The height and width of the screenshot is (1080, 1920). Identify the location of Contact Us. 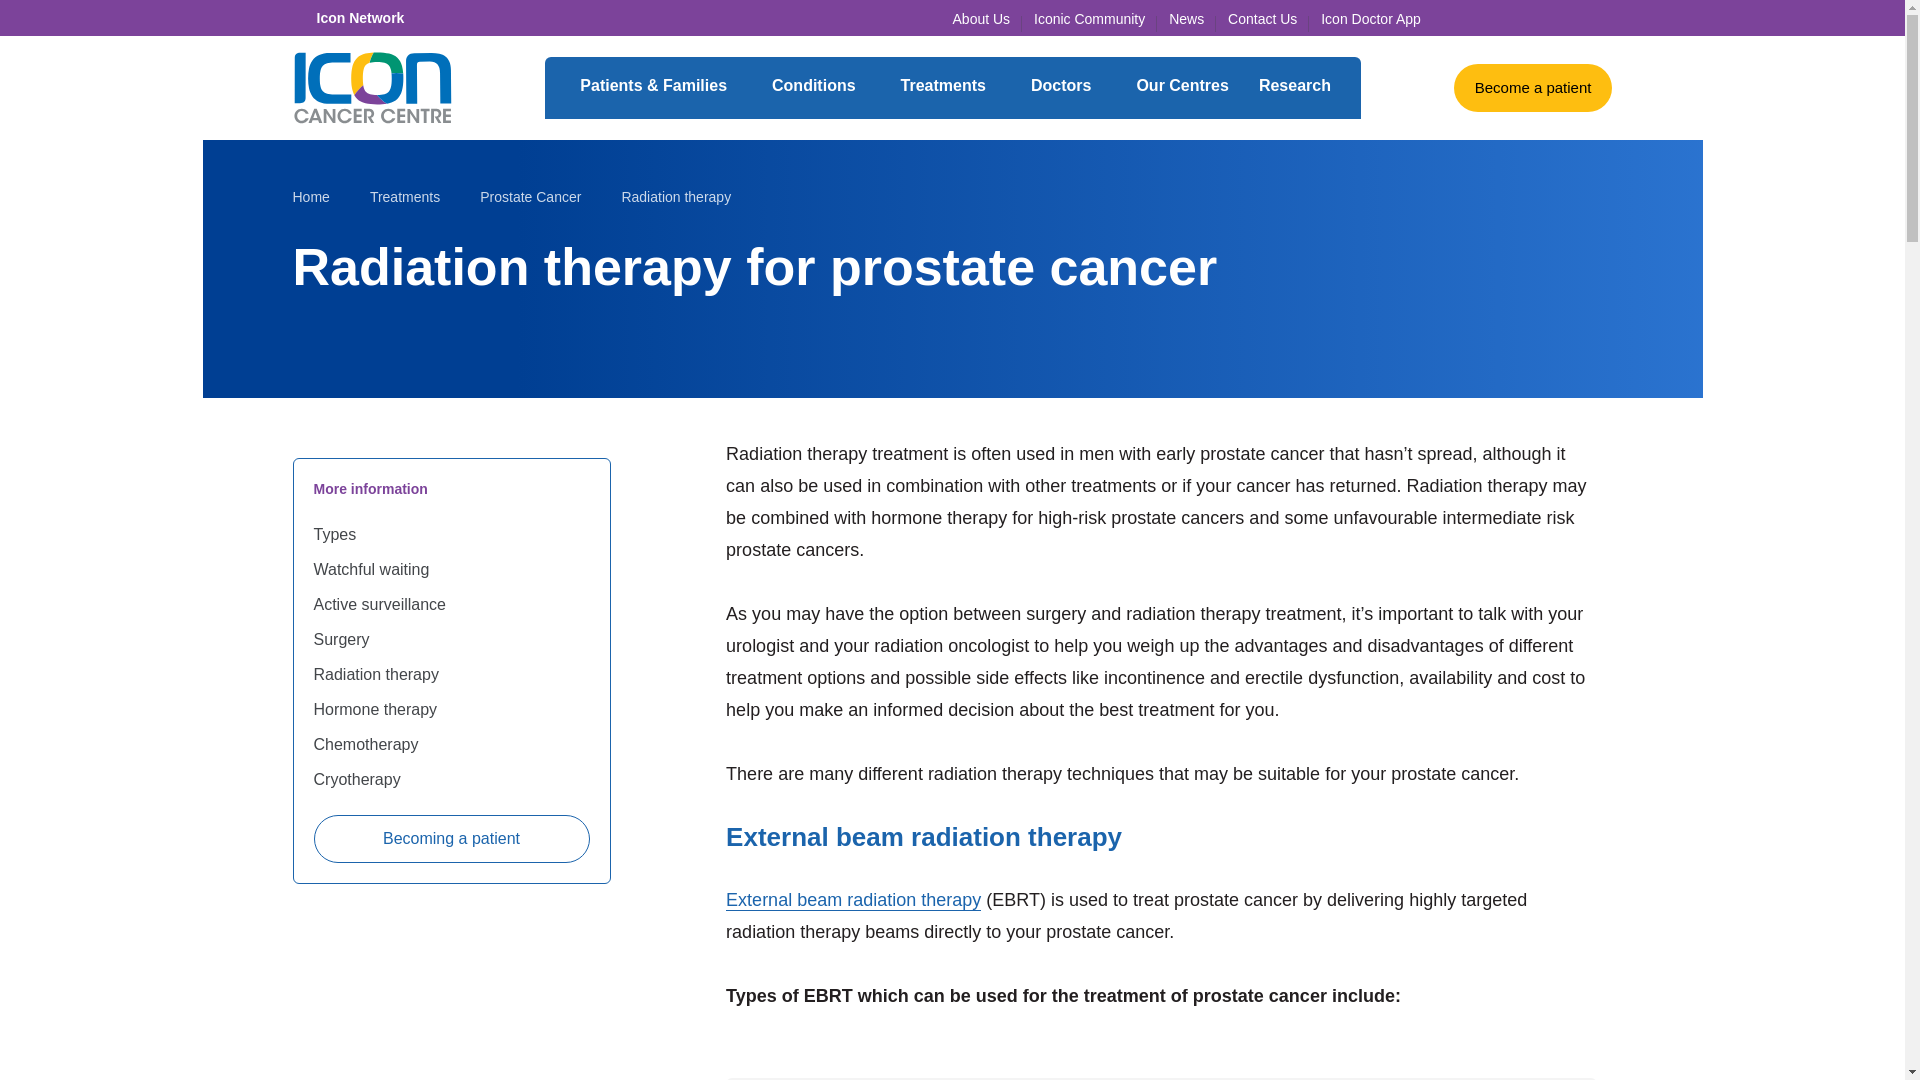
(1262, 18).